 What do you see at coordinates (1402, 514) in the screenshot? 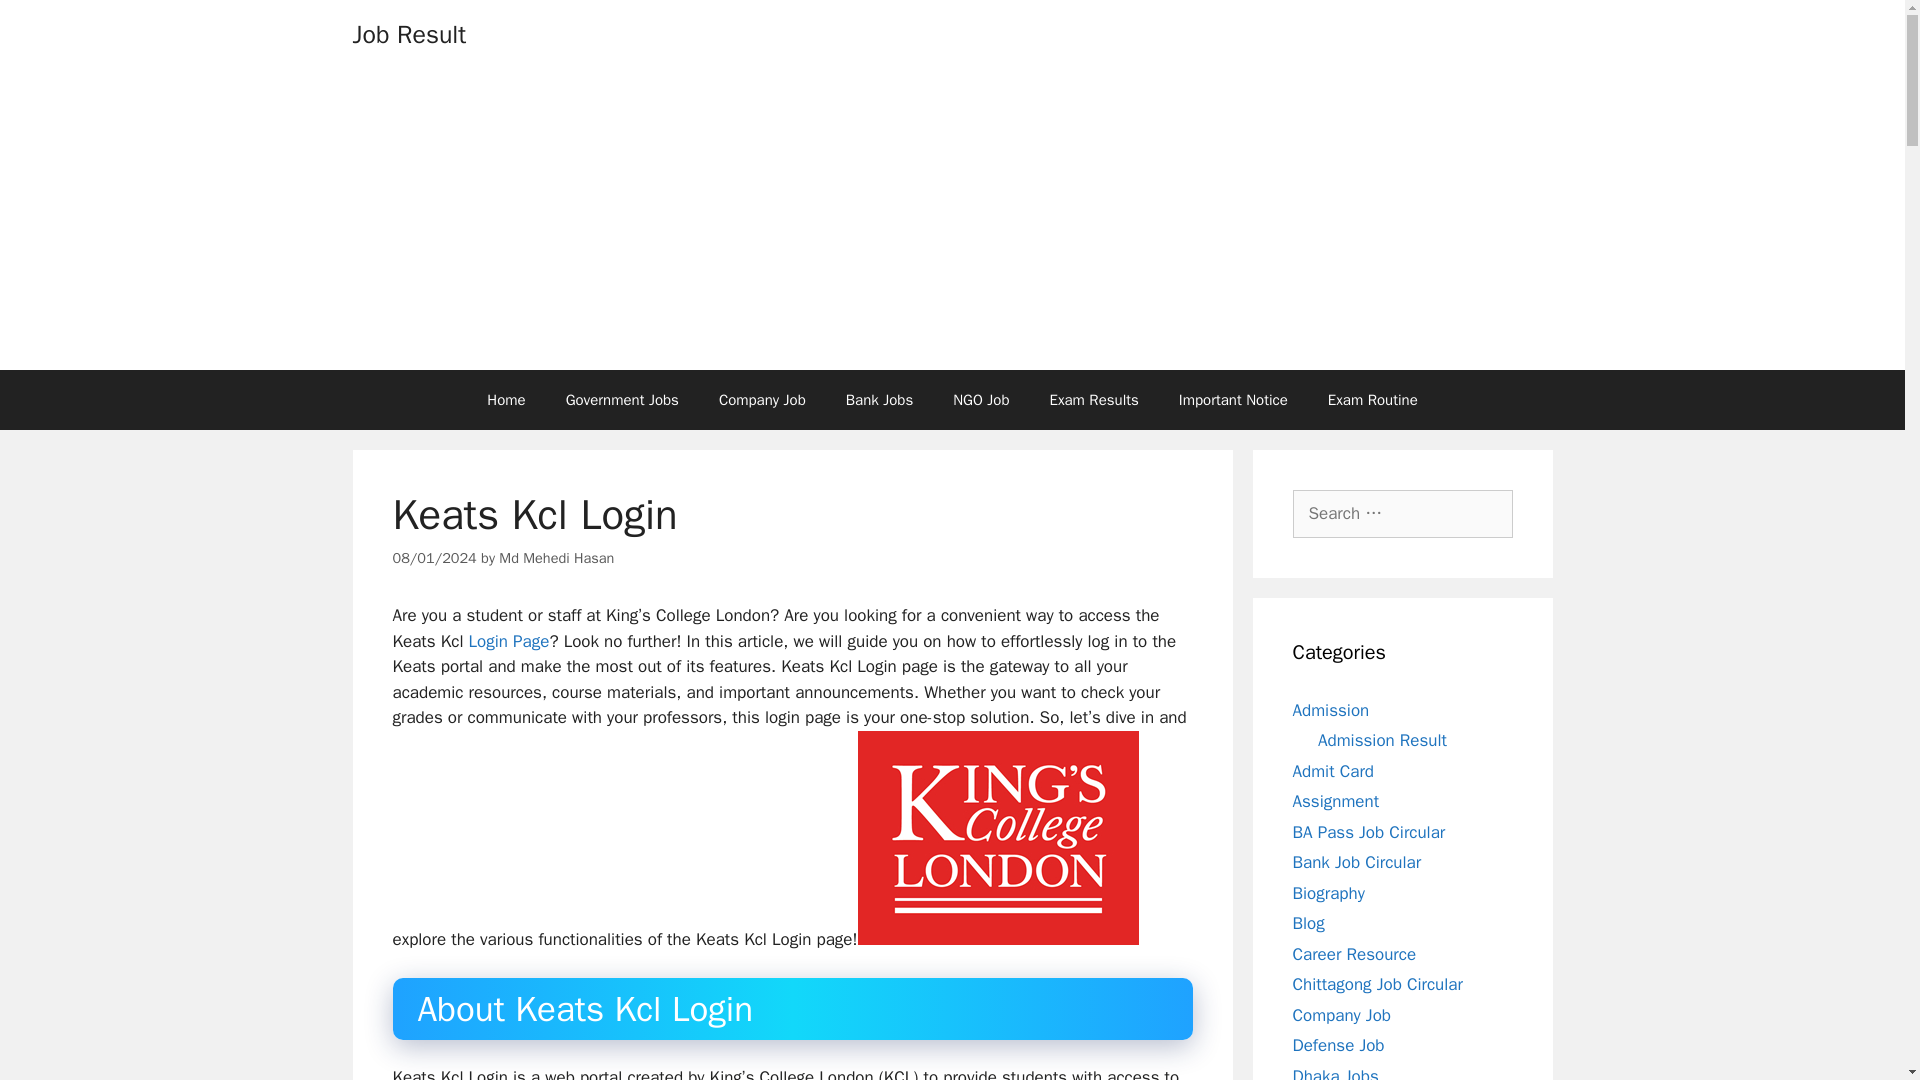
I see `Search for:` at bounding box center [1402, 514].